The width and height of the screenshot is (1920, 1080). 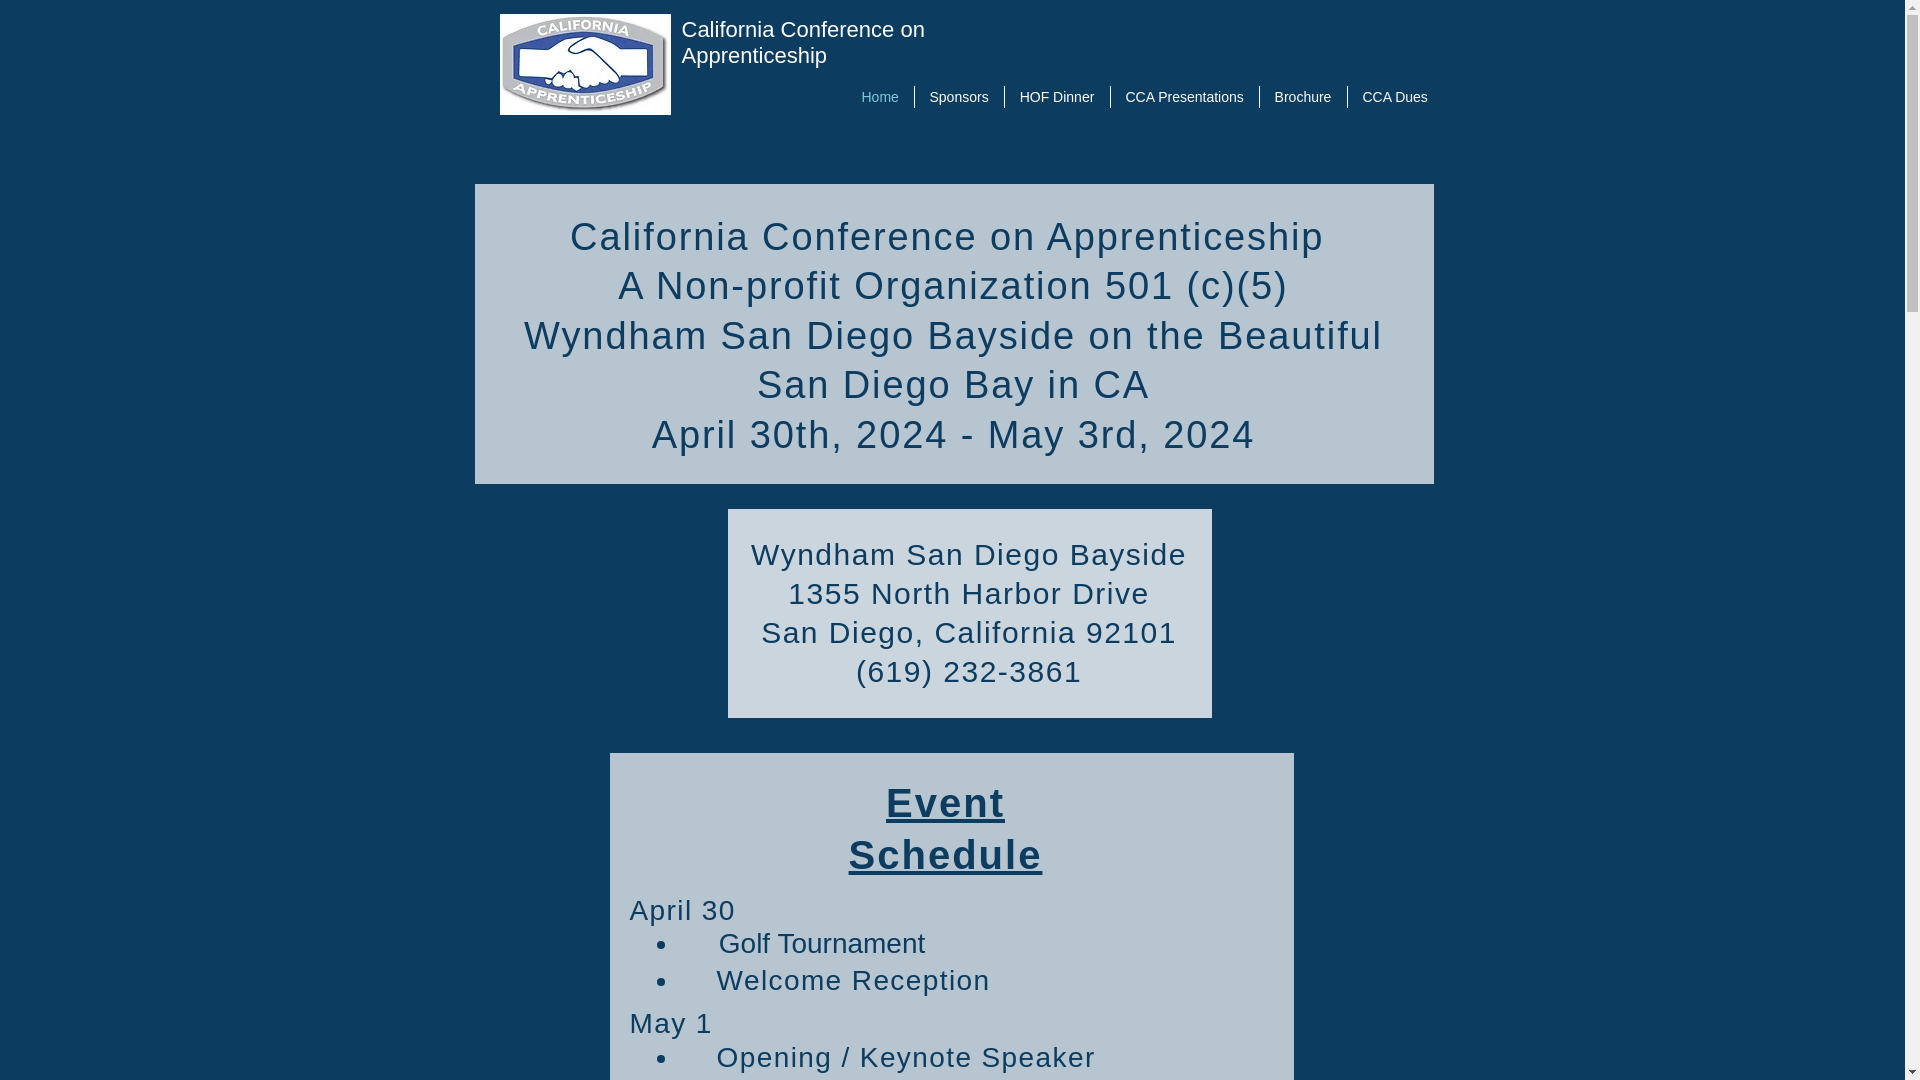 I want to click on CCA Dues, so click(x=1395, y=97).